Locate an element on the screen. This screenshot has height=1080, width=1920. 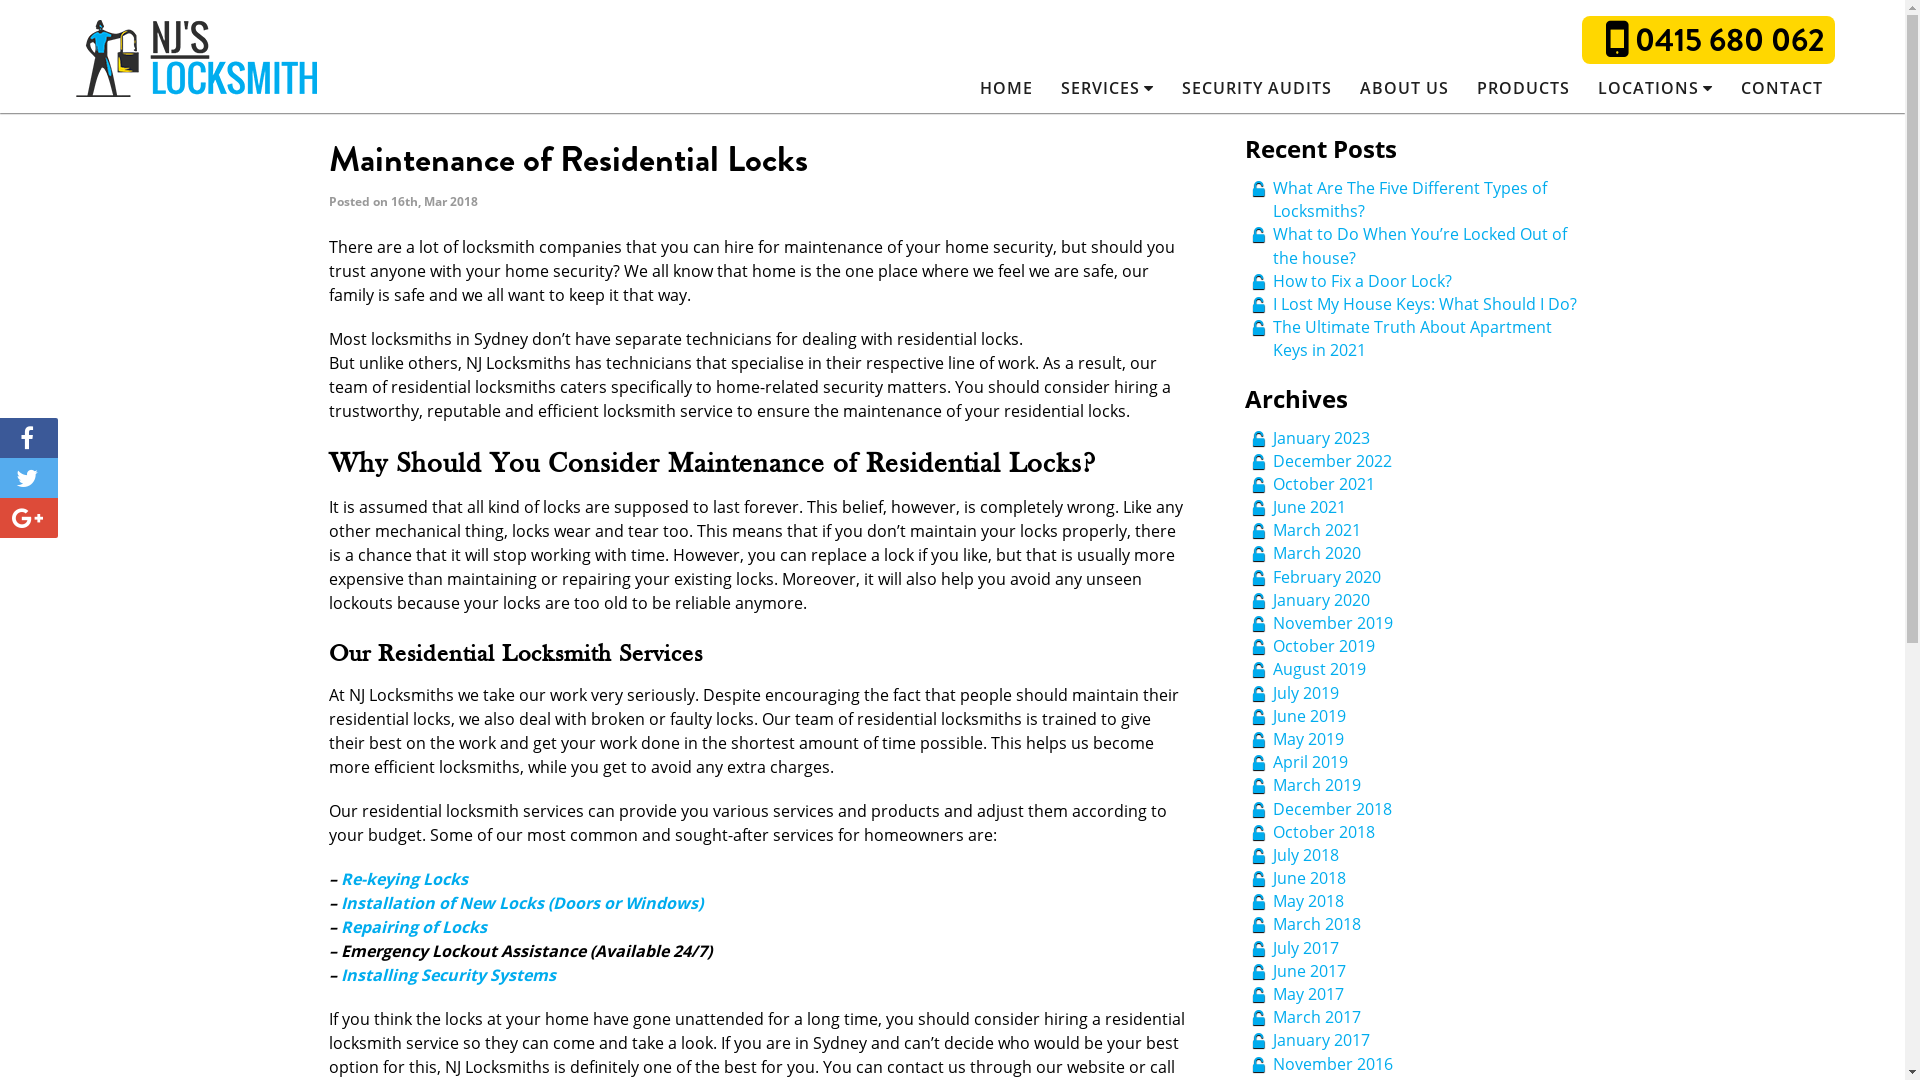
January 2017 is located at coordinates (1320, 1040).